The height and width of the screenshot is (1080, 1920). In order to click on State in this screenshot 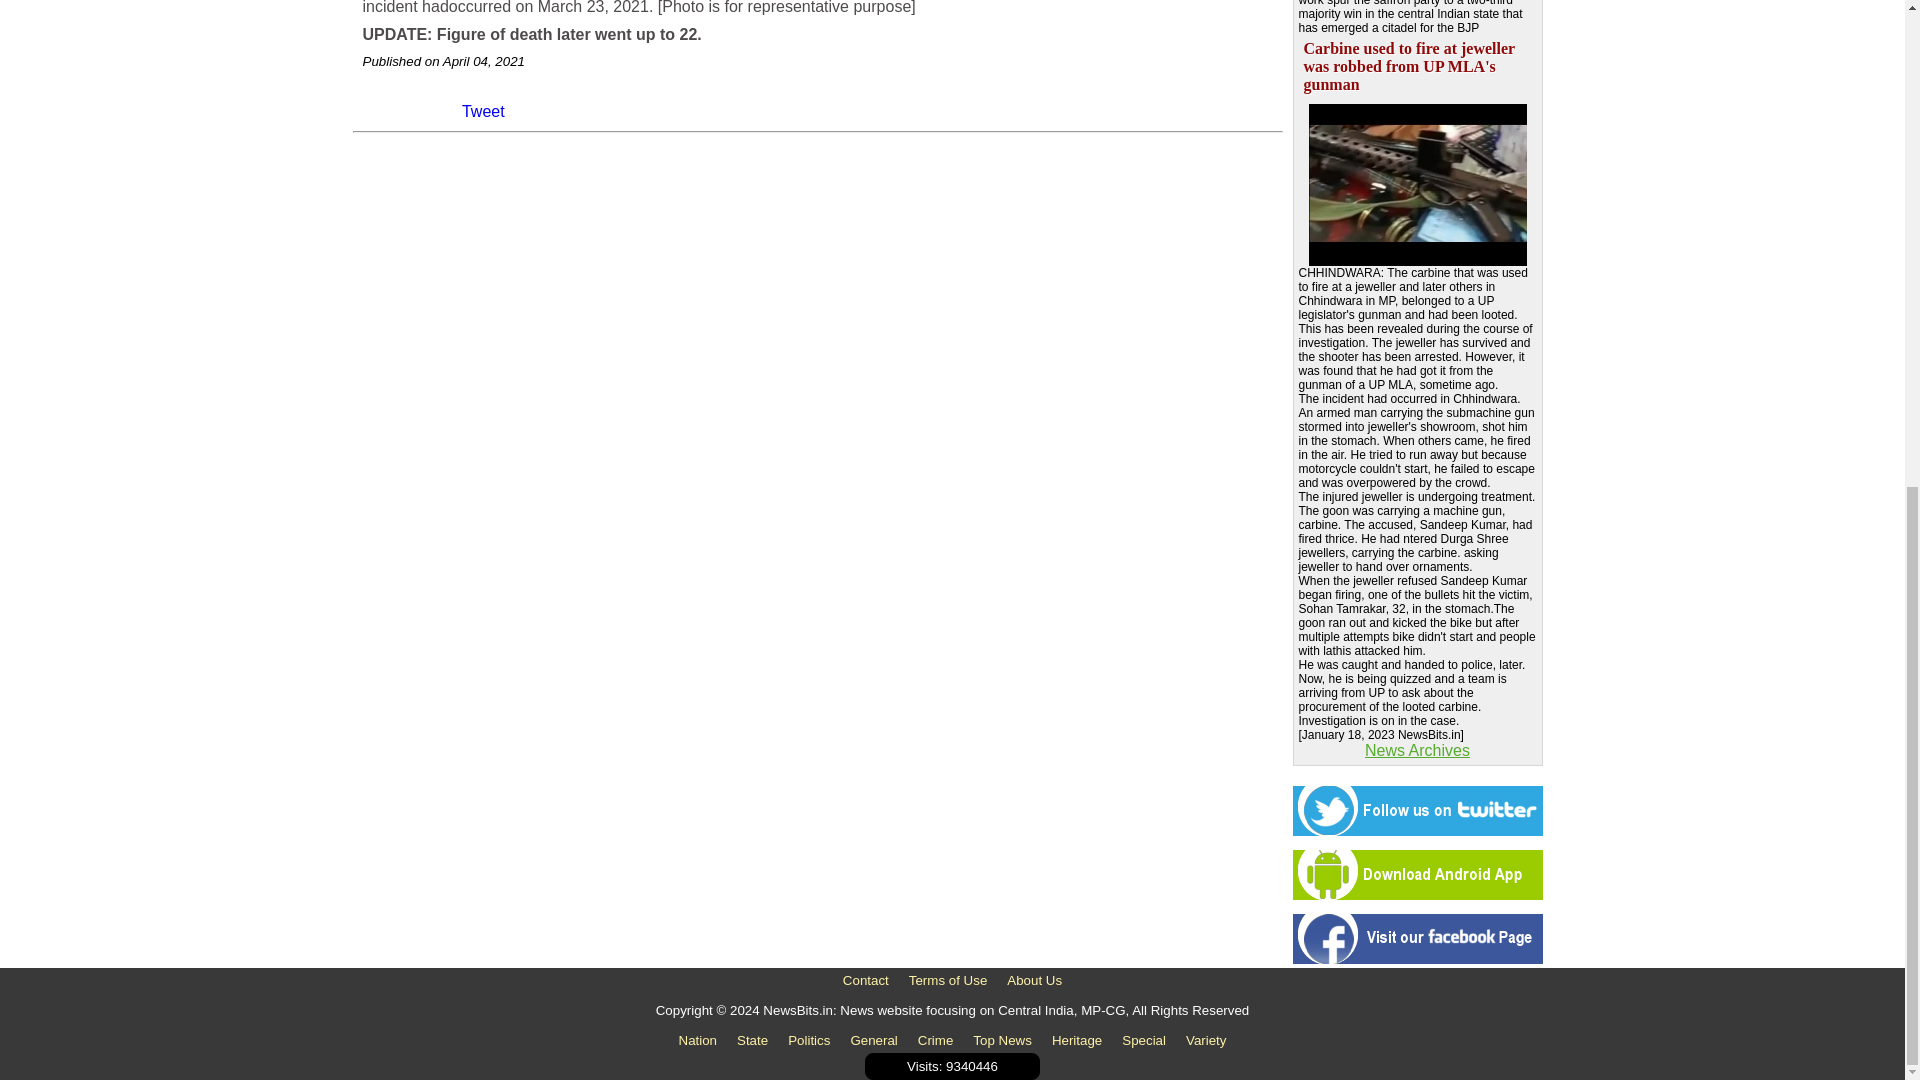, I will do `click(752, 1040)`.